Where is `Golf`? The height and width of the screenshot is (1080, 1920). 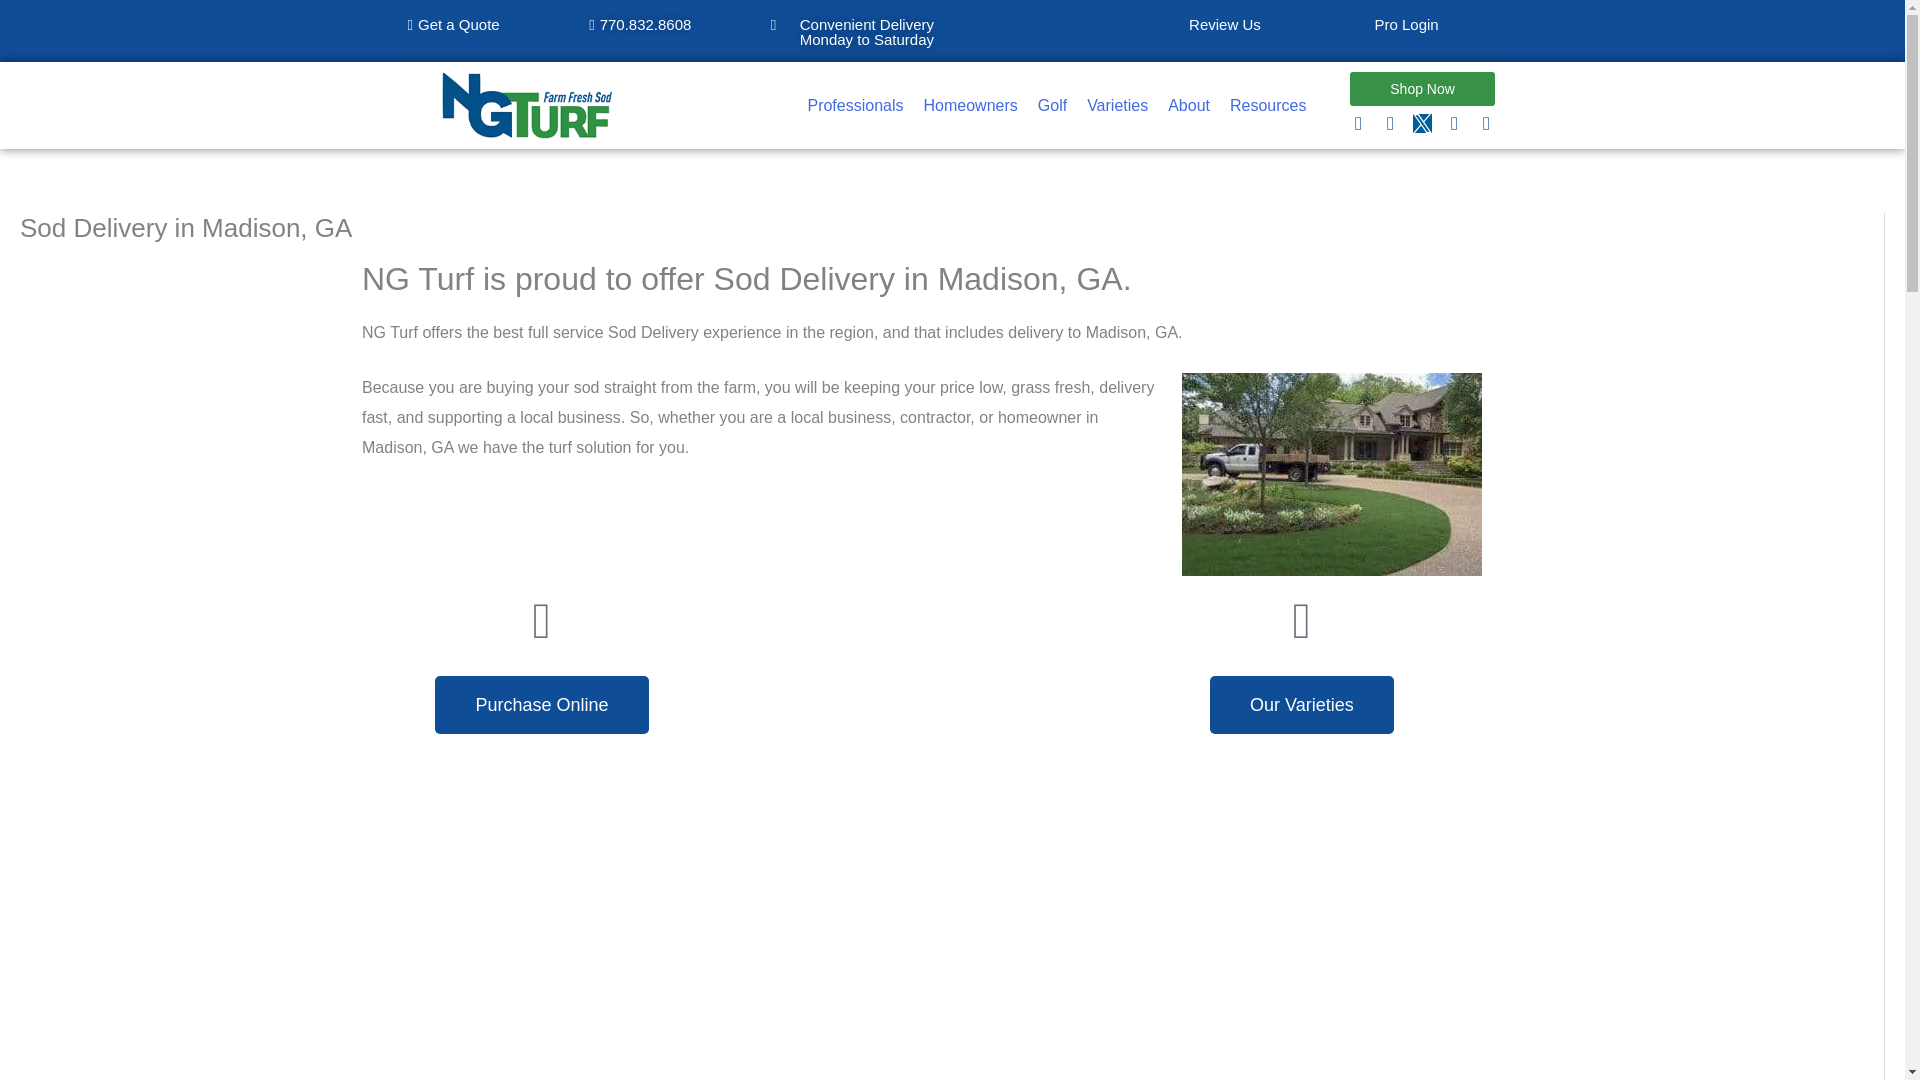 Golf is located at coordinates (1052, 106).